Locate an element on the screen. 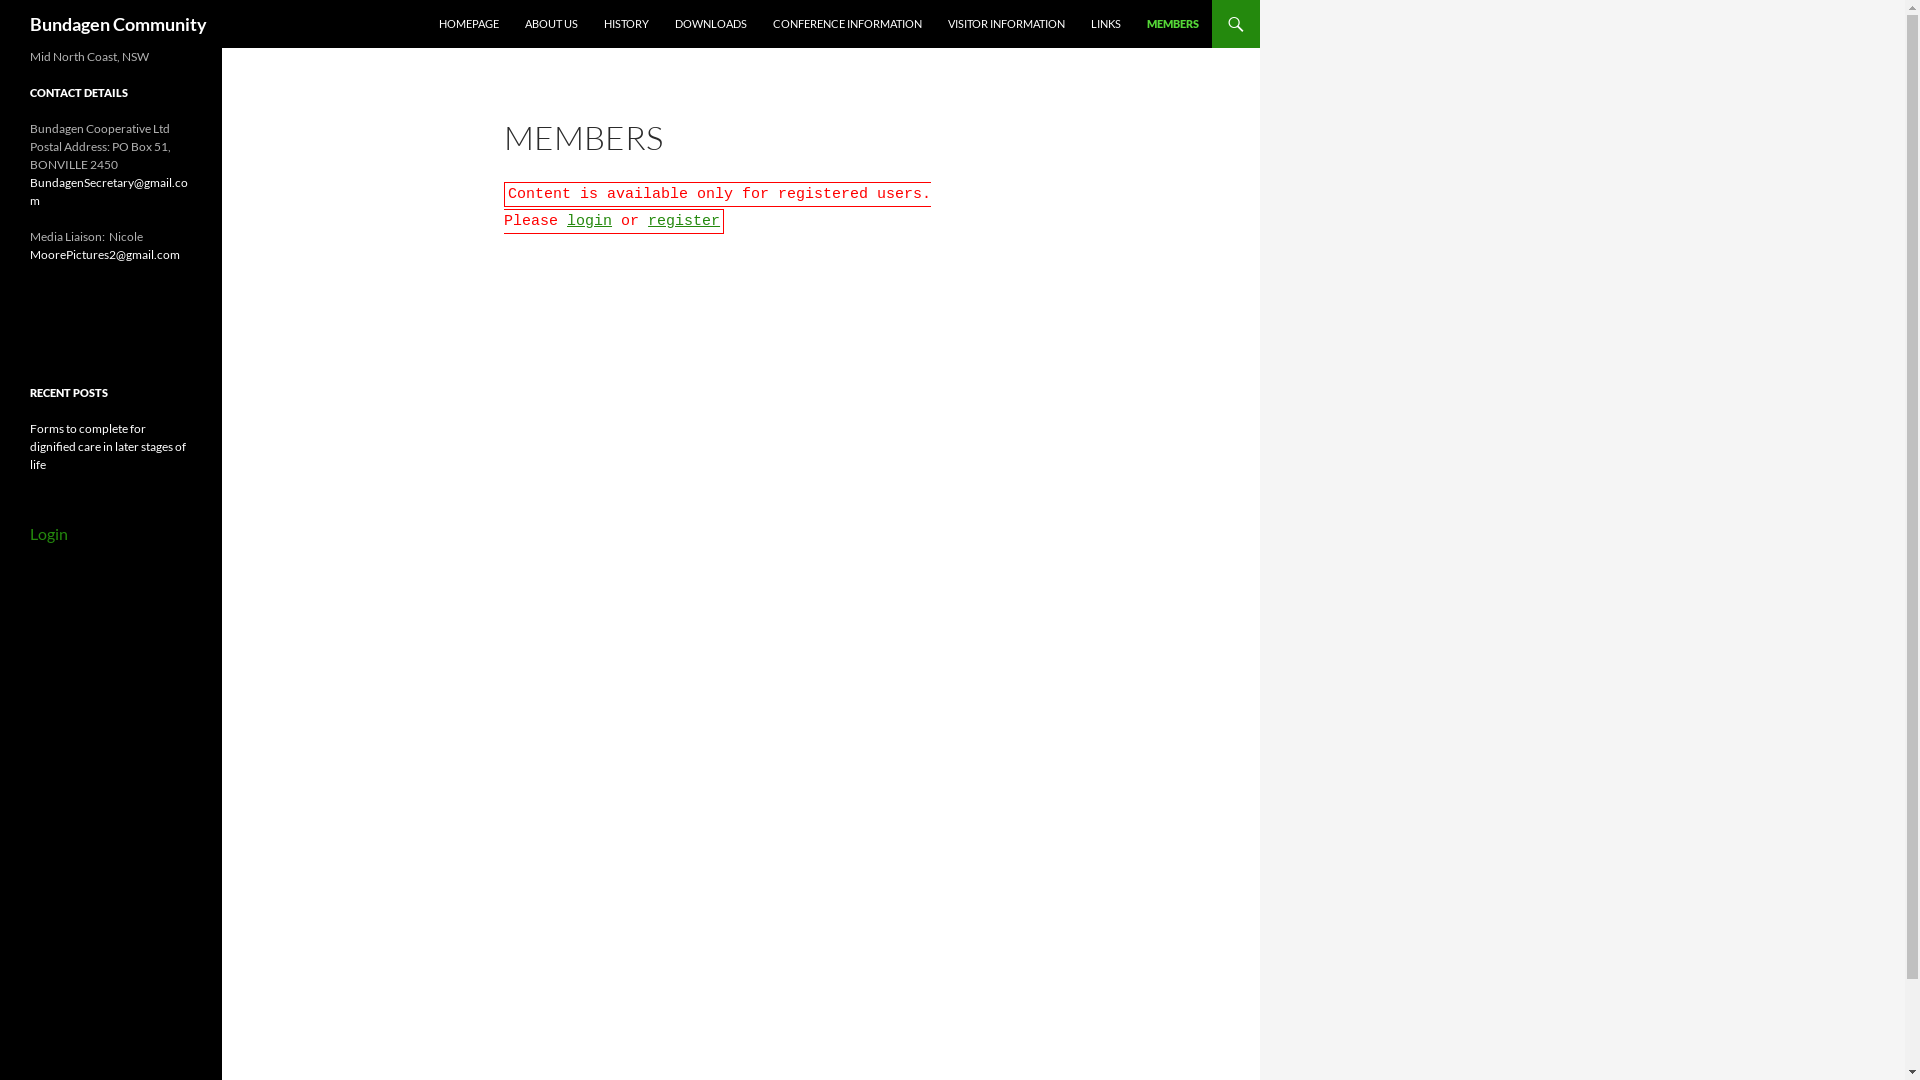 The height and width of the screenshot is (1080, 1920). MoorePictures2@gmail.com is located at coordinates (105, 254).